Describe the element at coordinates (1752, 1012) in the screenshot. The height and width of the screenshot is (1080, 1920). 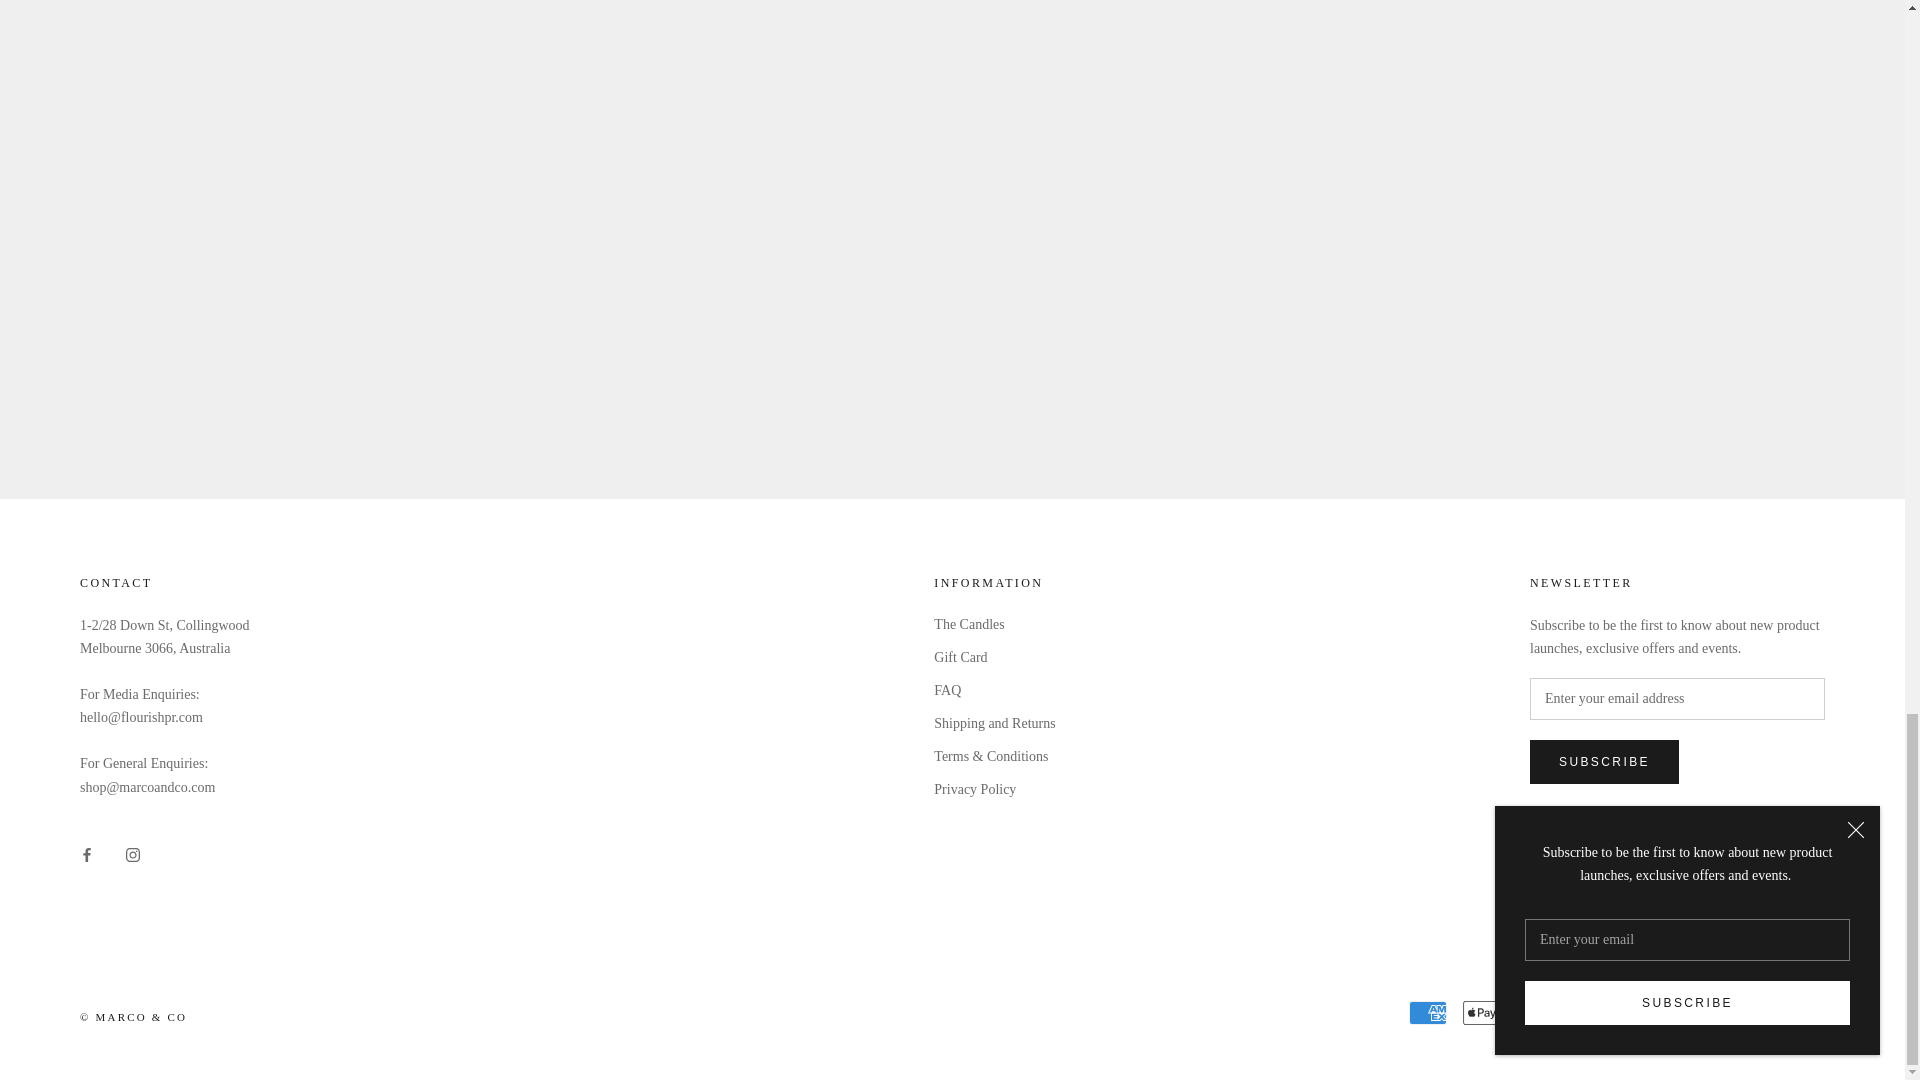
I see `Union Pay` at that location.